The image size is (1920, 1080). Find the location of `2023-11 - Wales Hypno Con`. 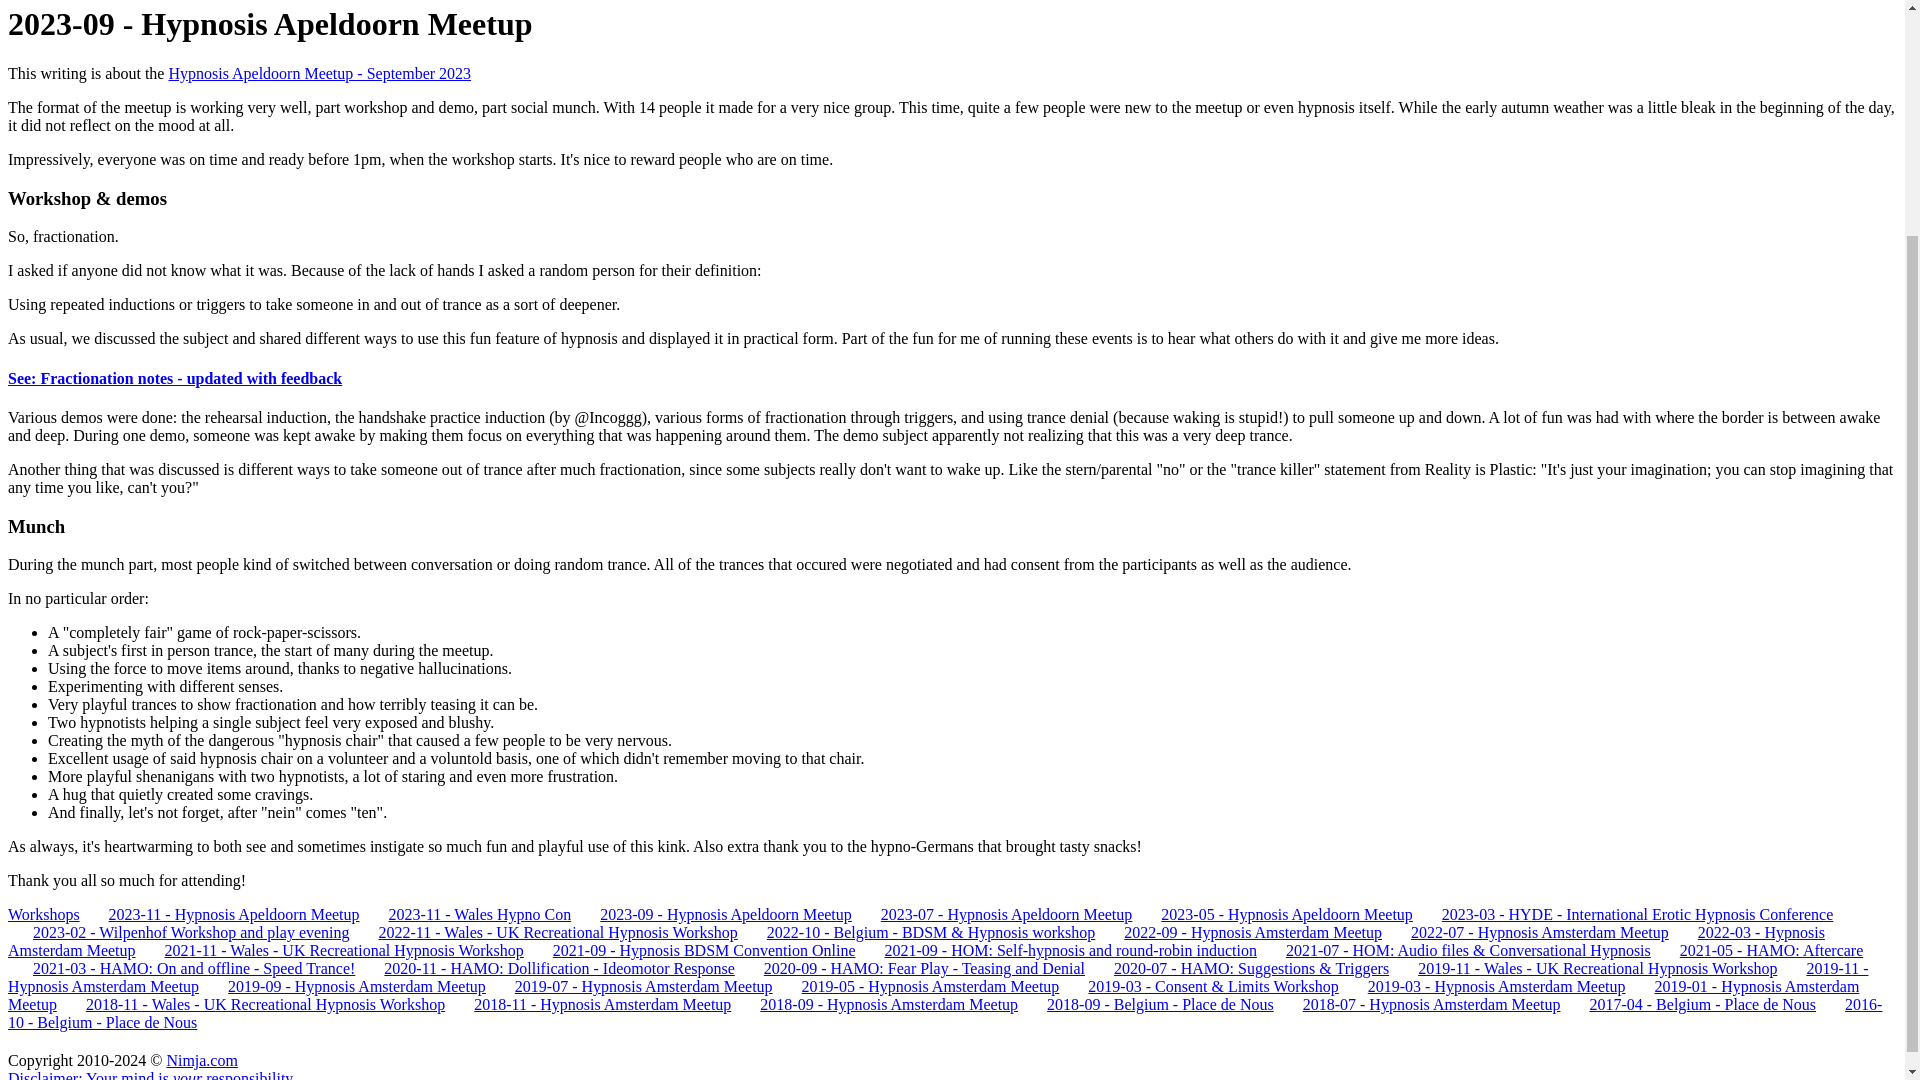

2023-11 - Wales Hypno Con is located at coordinates (468, 914).